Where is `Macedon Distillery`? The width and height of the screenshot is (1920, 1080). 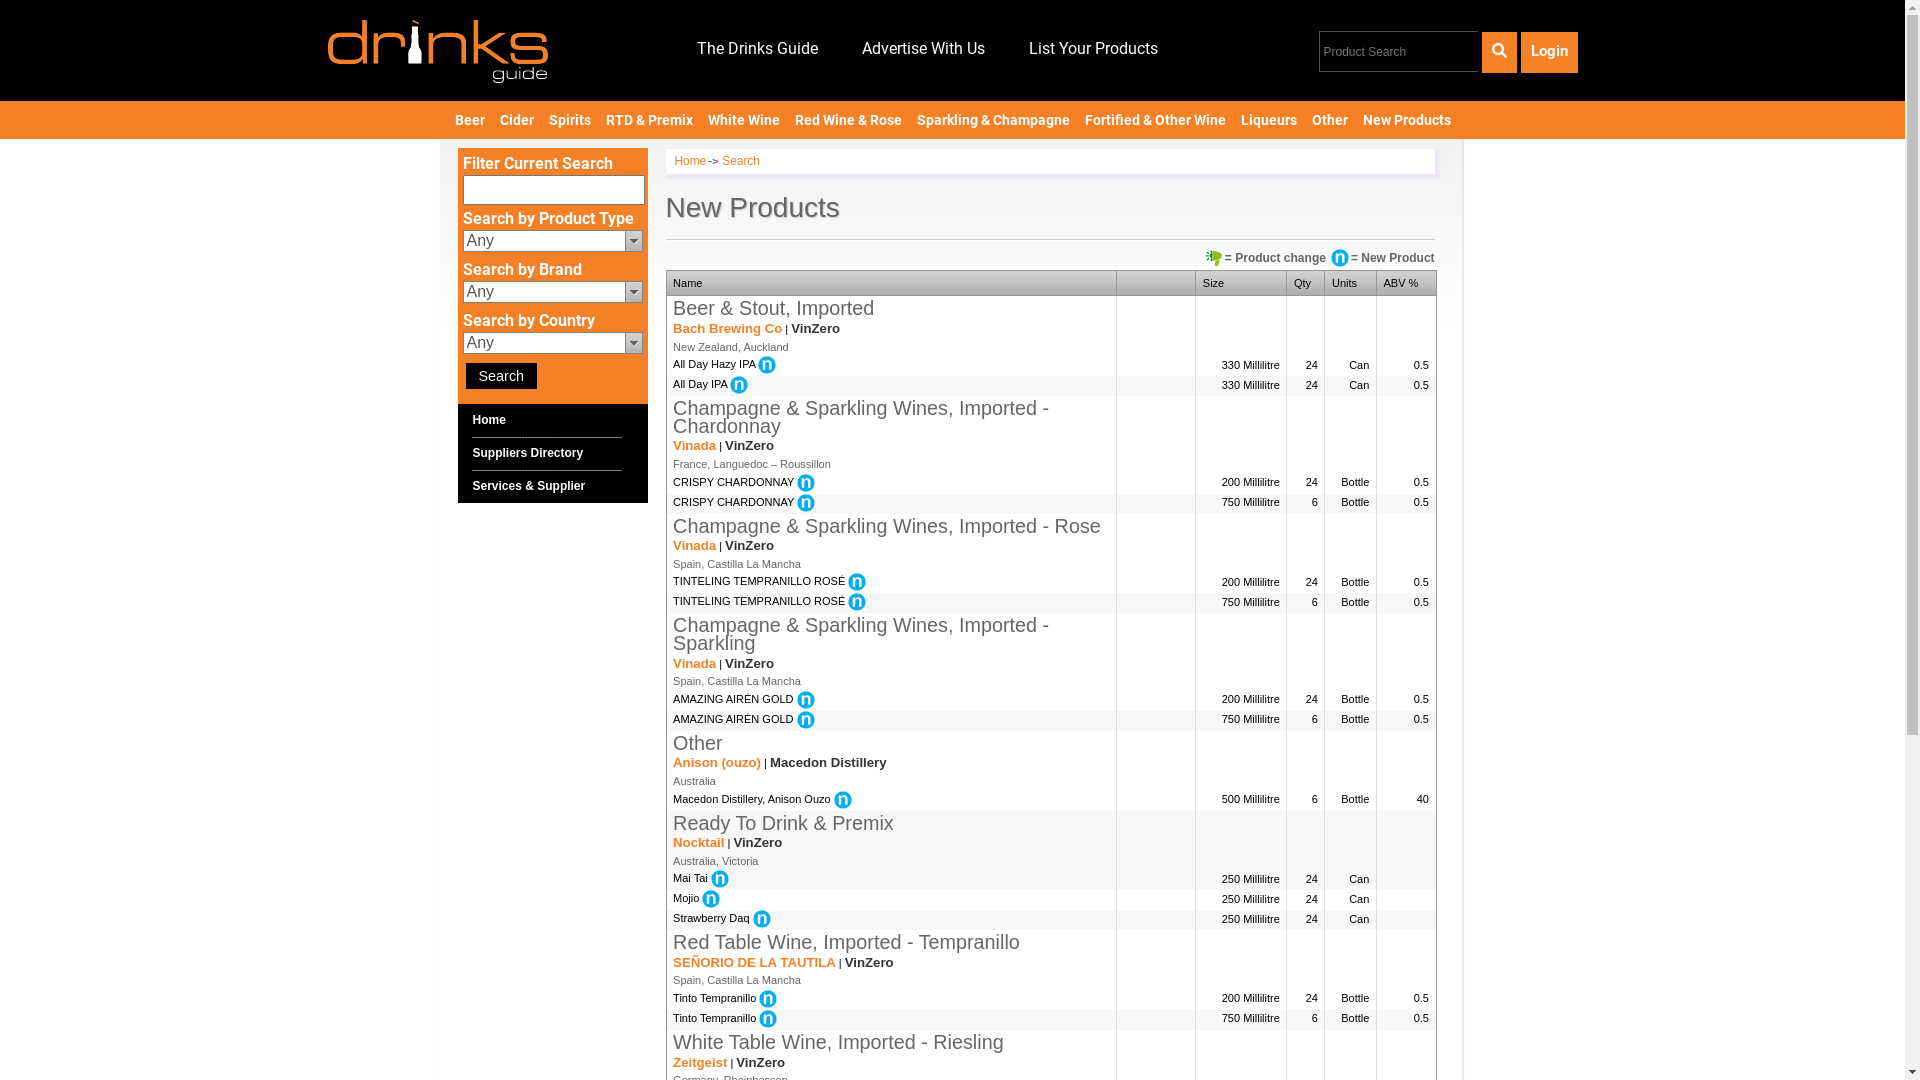 Macedon Distillery is located at coordinates (828, 762).